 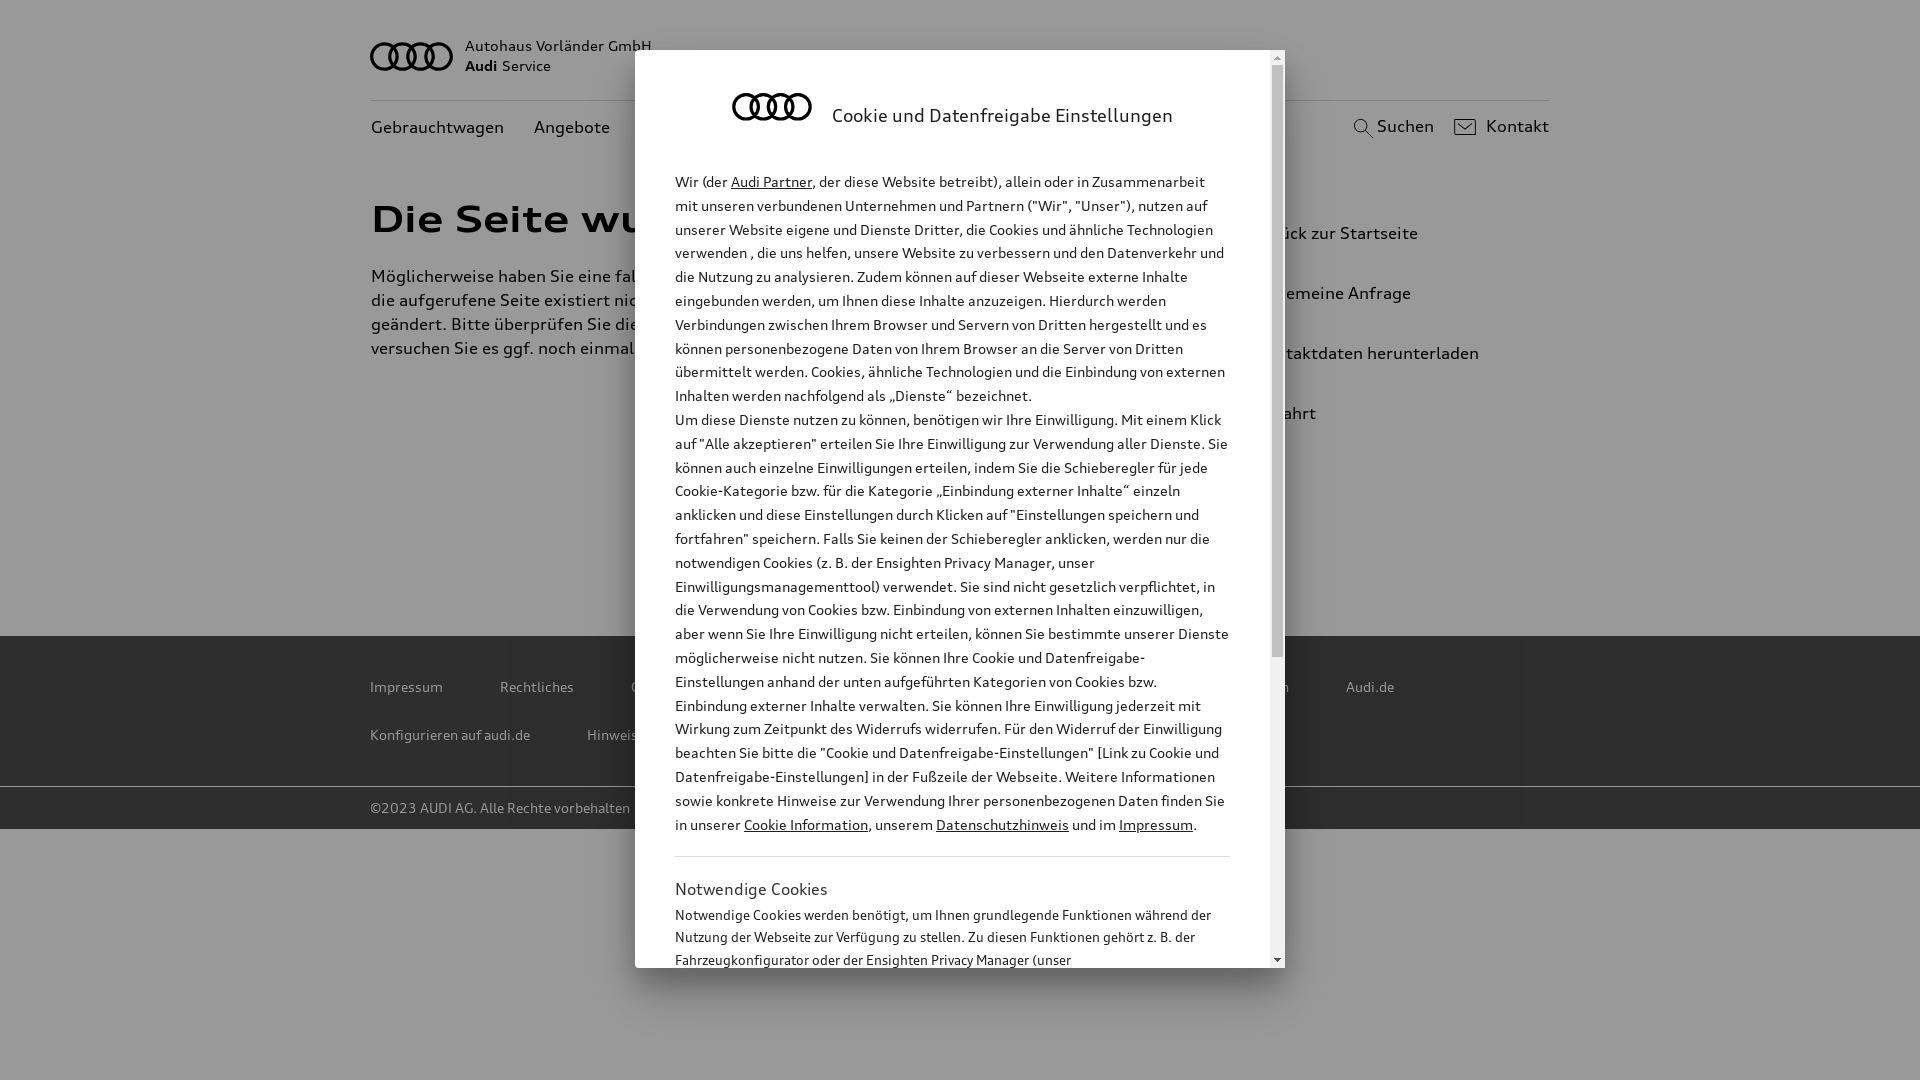 I want to click on Kontaktdaten herunterladen, so click(x=1376, y=353).